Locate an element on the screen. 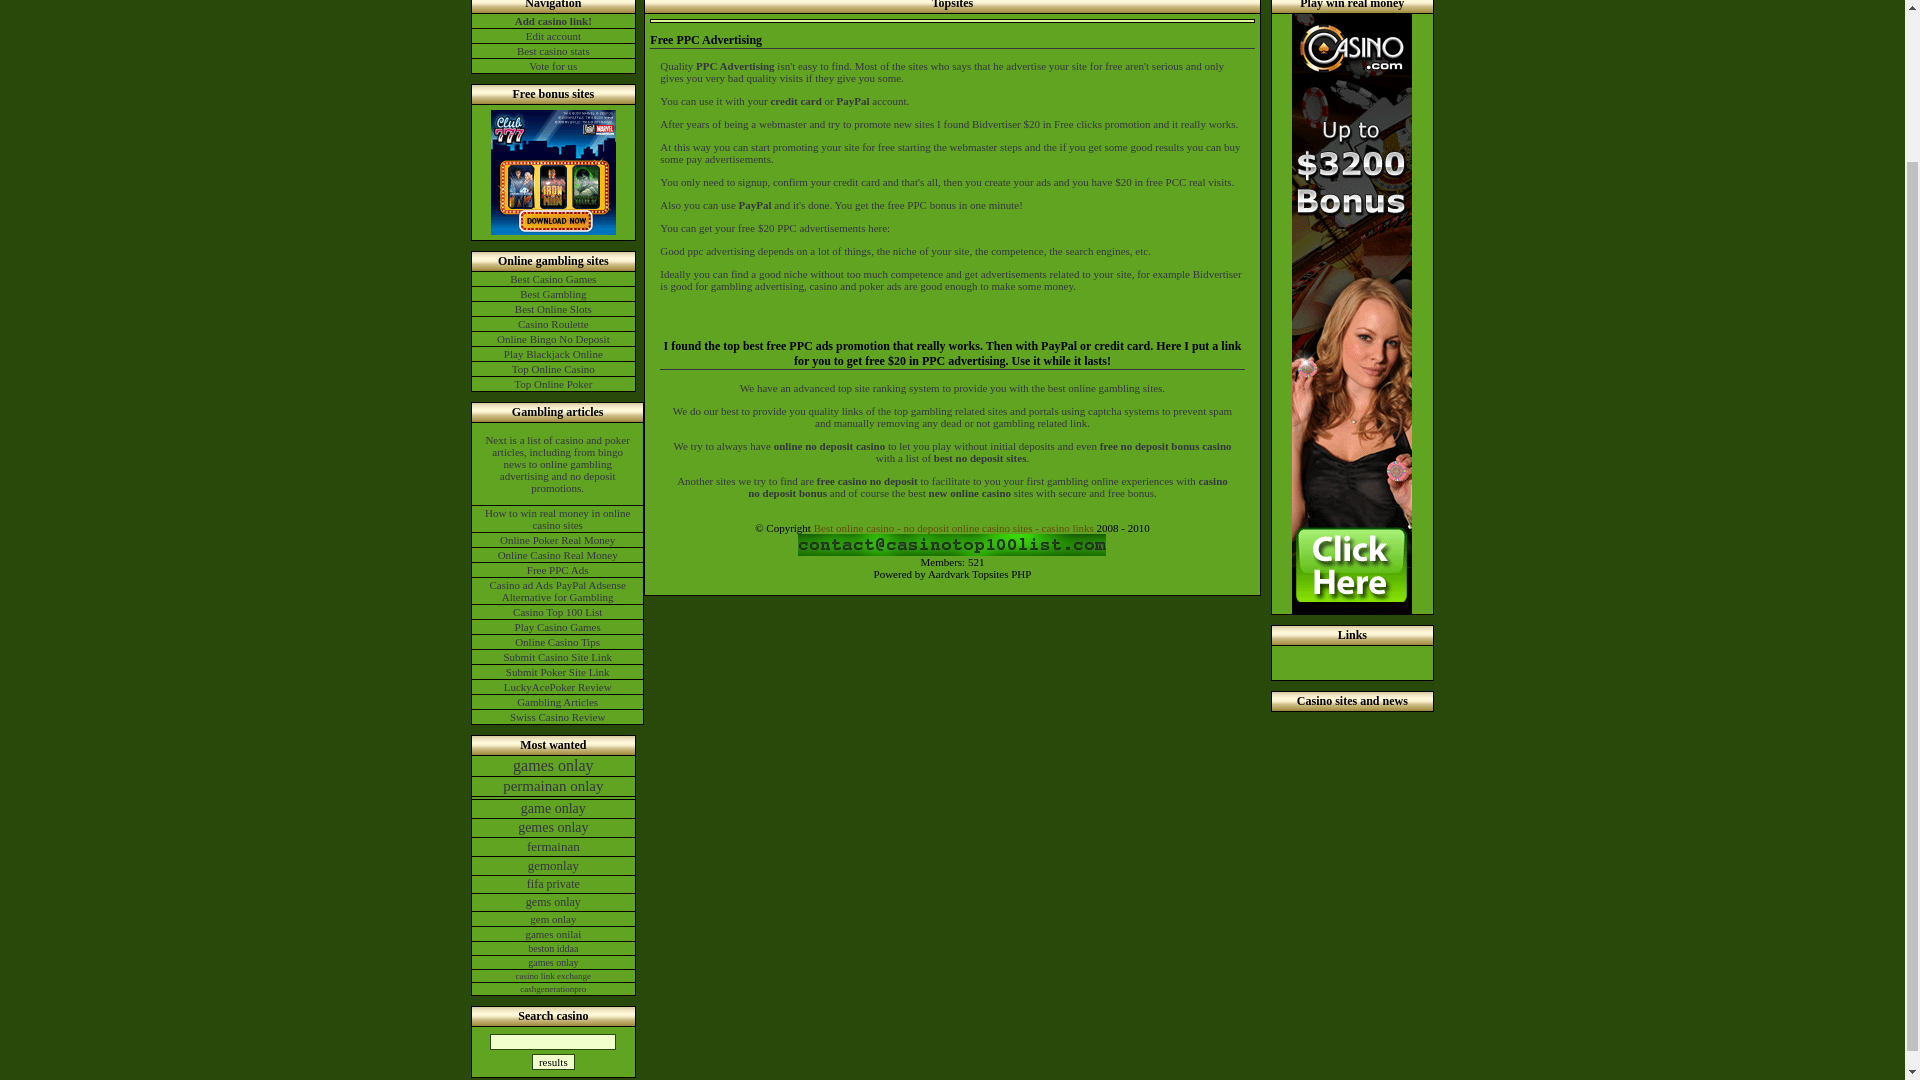 The height and width of the screenshot is (1080, 1920). Swiss Casino Review is located at coordinates (558, 716).